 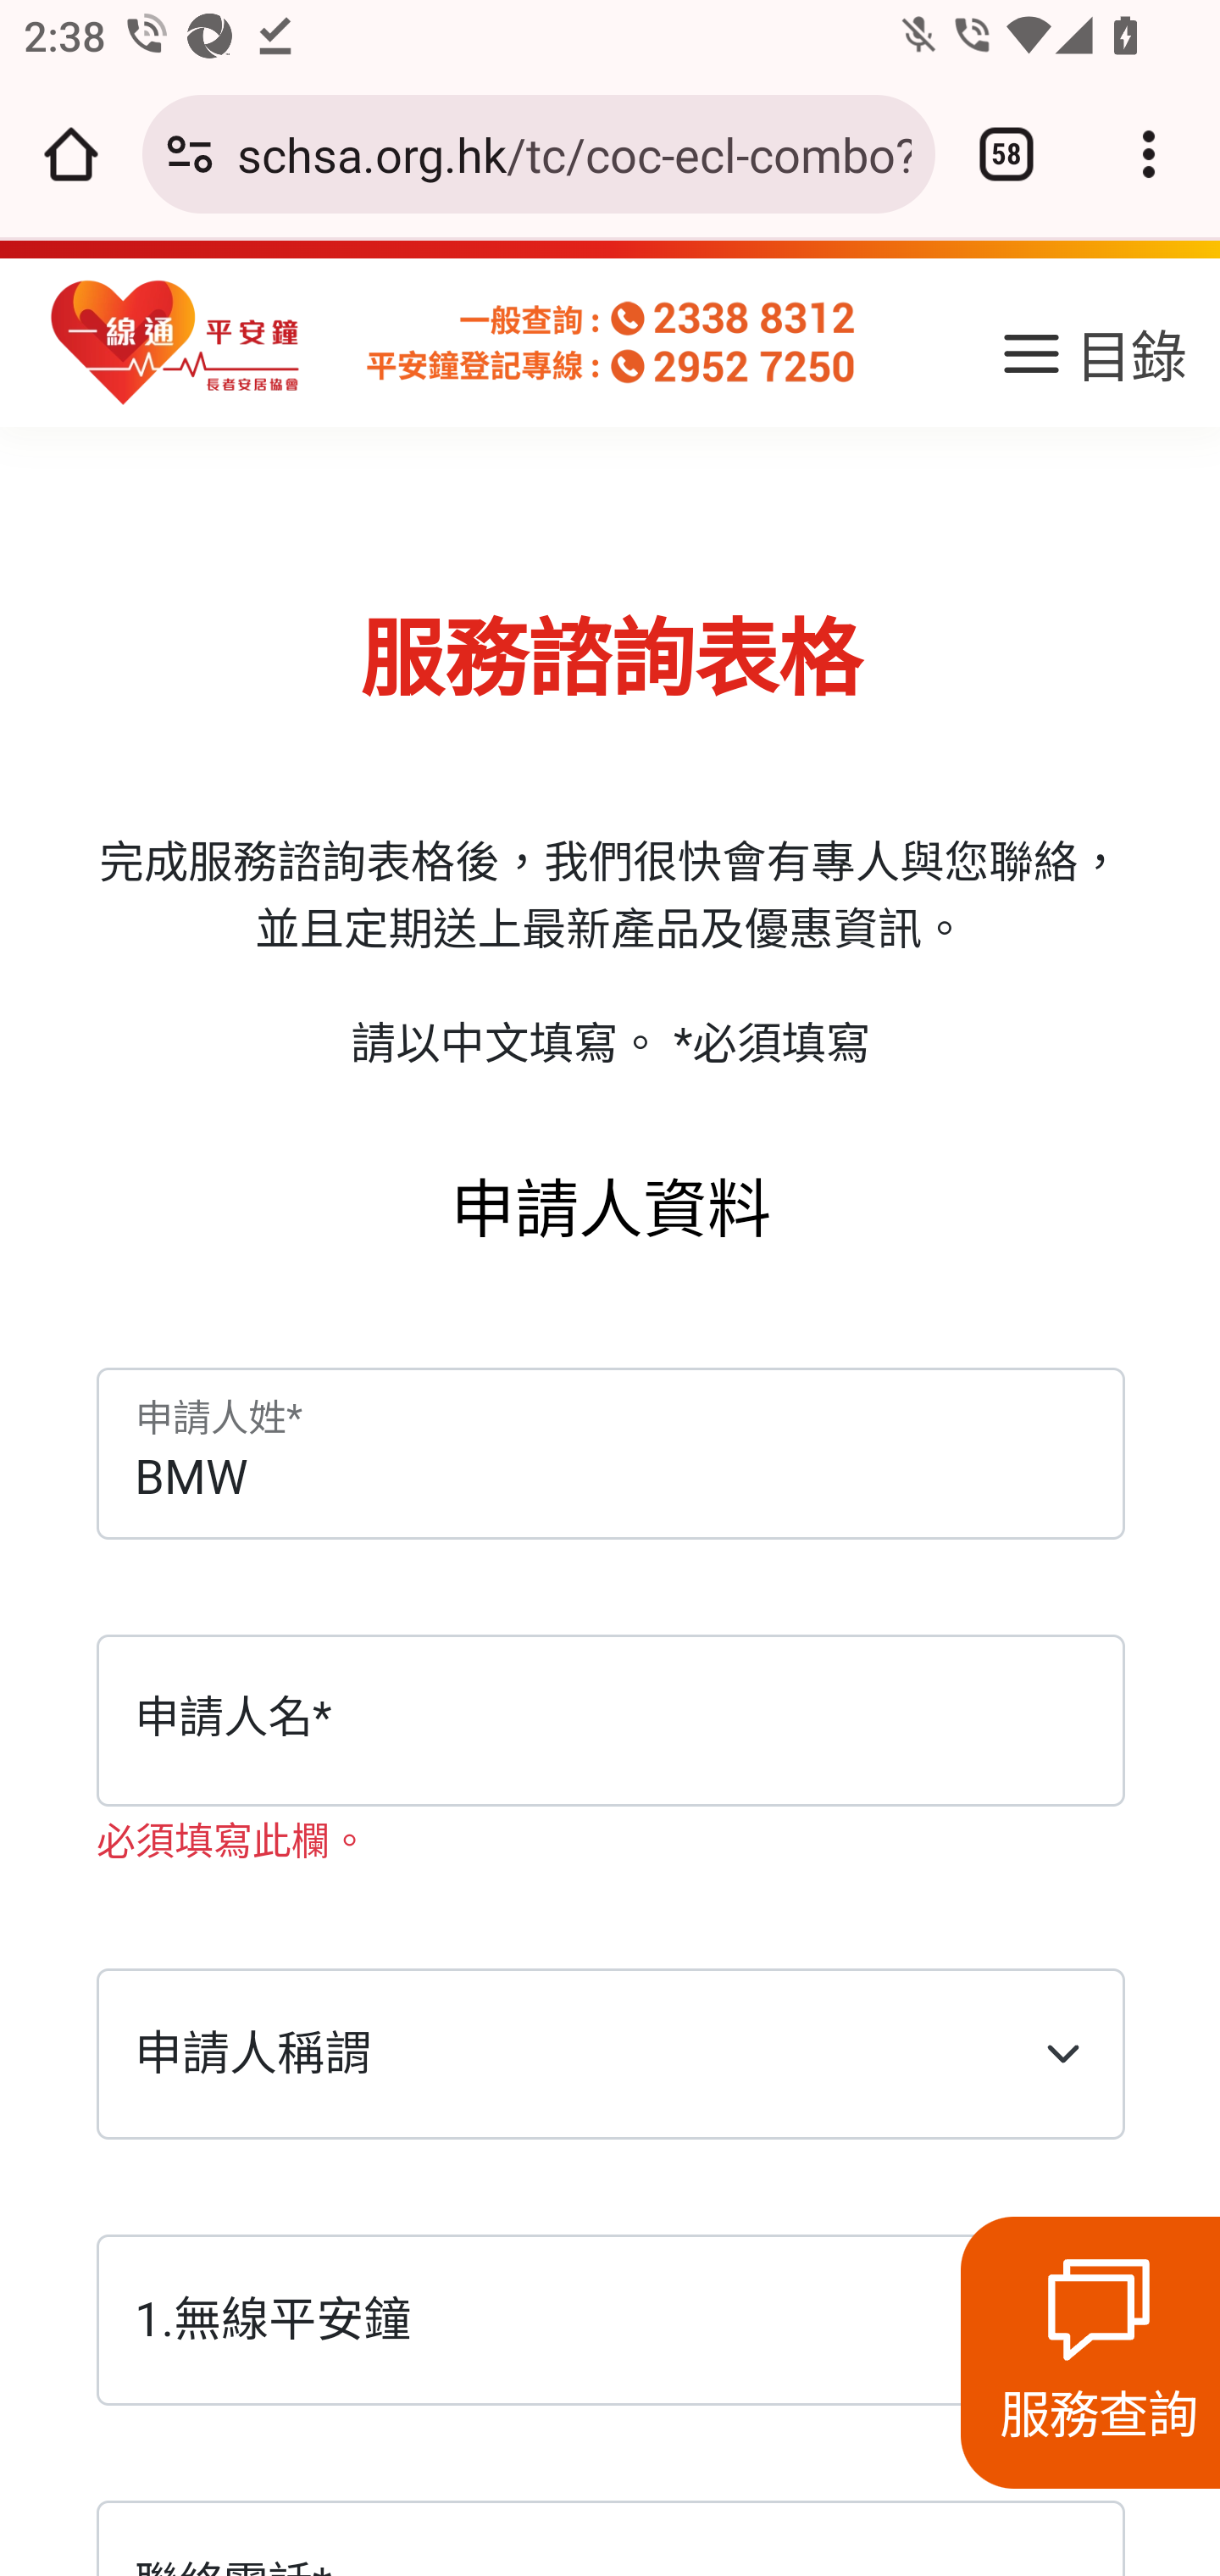 What do you see at coordinates (71, 154) in the screenshot?
I see `Open the home page` at bounding box center [71, 154].